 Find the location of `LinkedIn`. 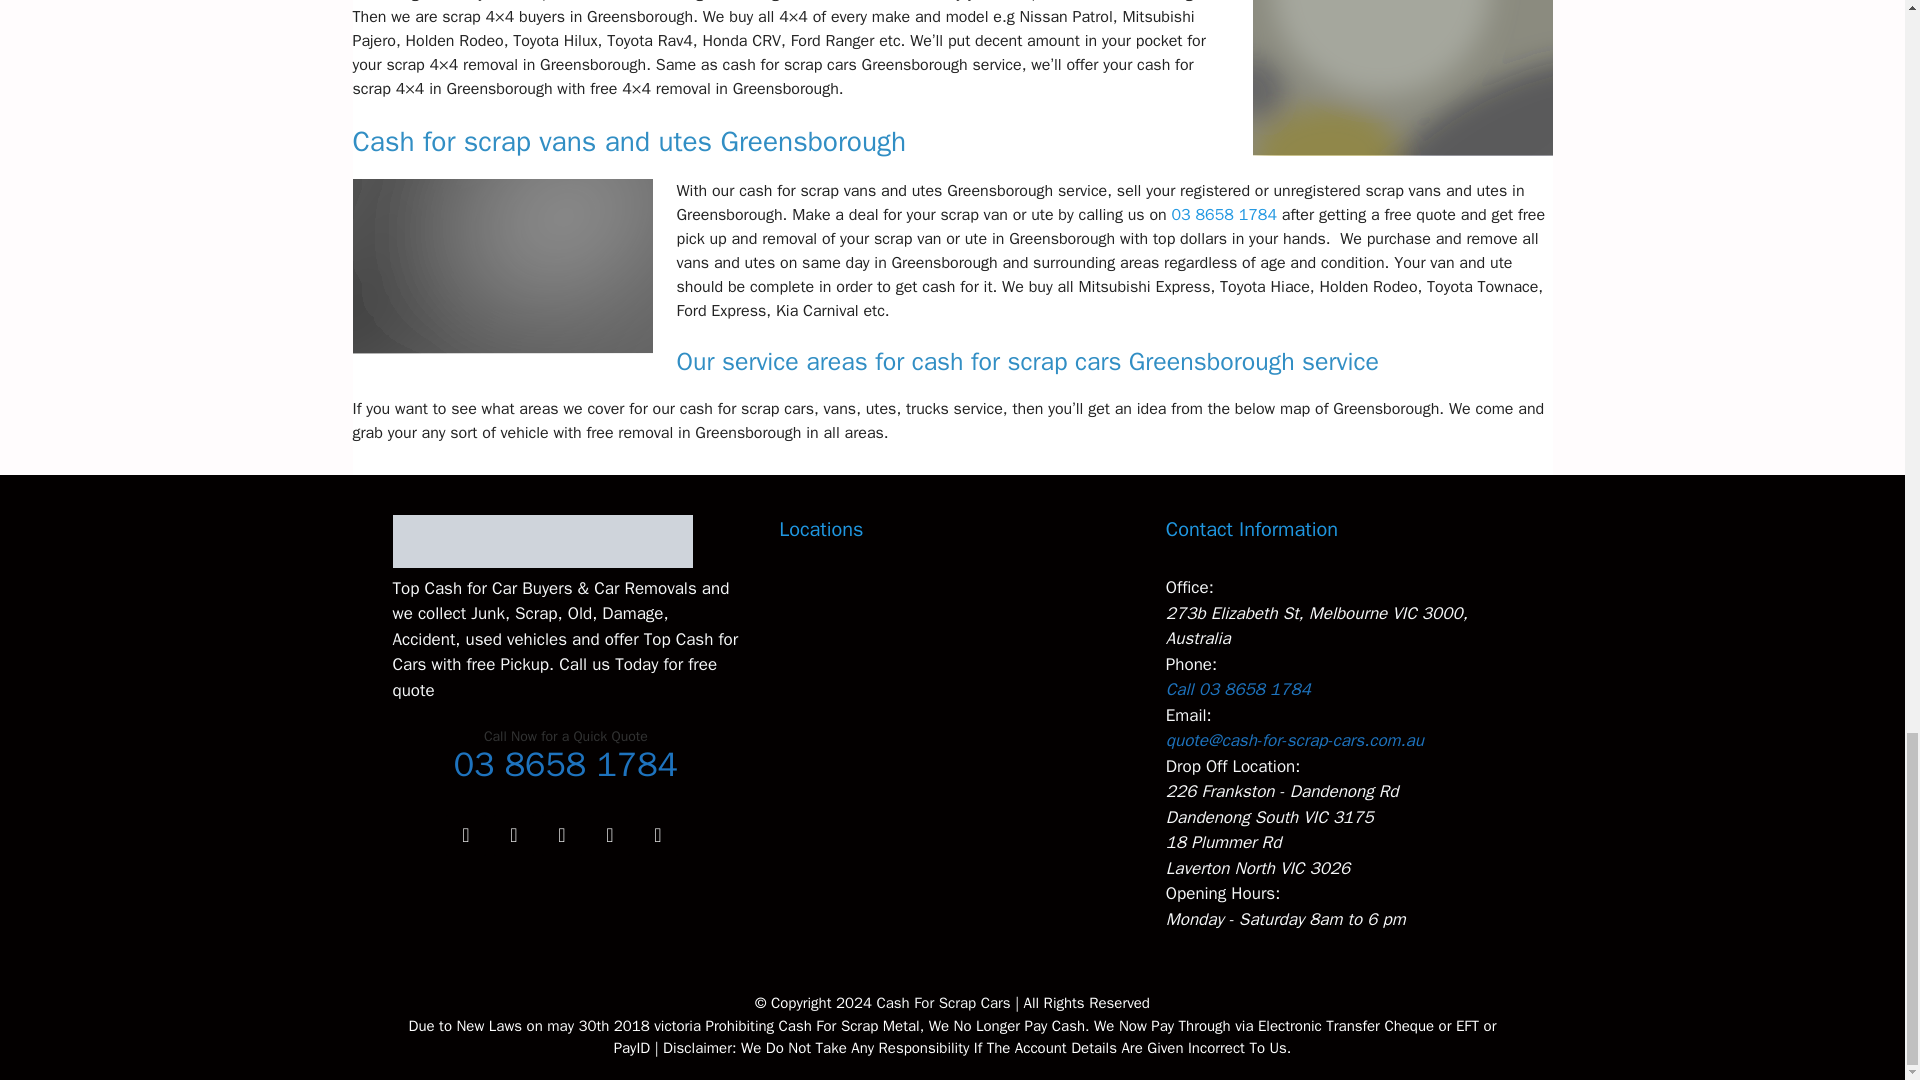

LinkedIn is located at coordinates (561, 836).